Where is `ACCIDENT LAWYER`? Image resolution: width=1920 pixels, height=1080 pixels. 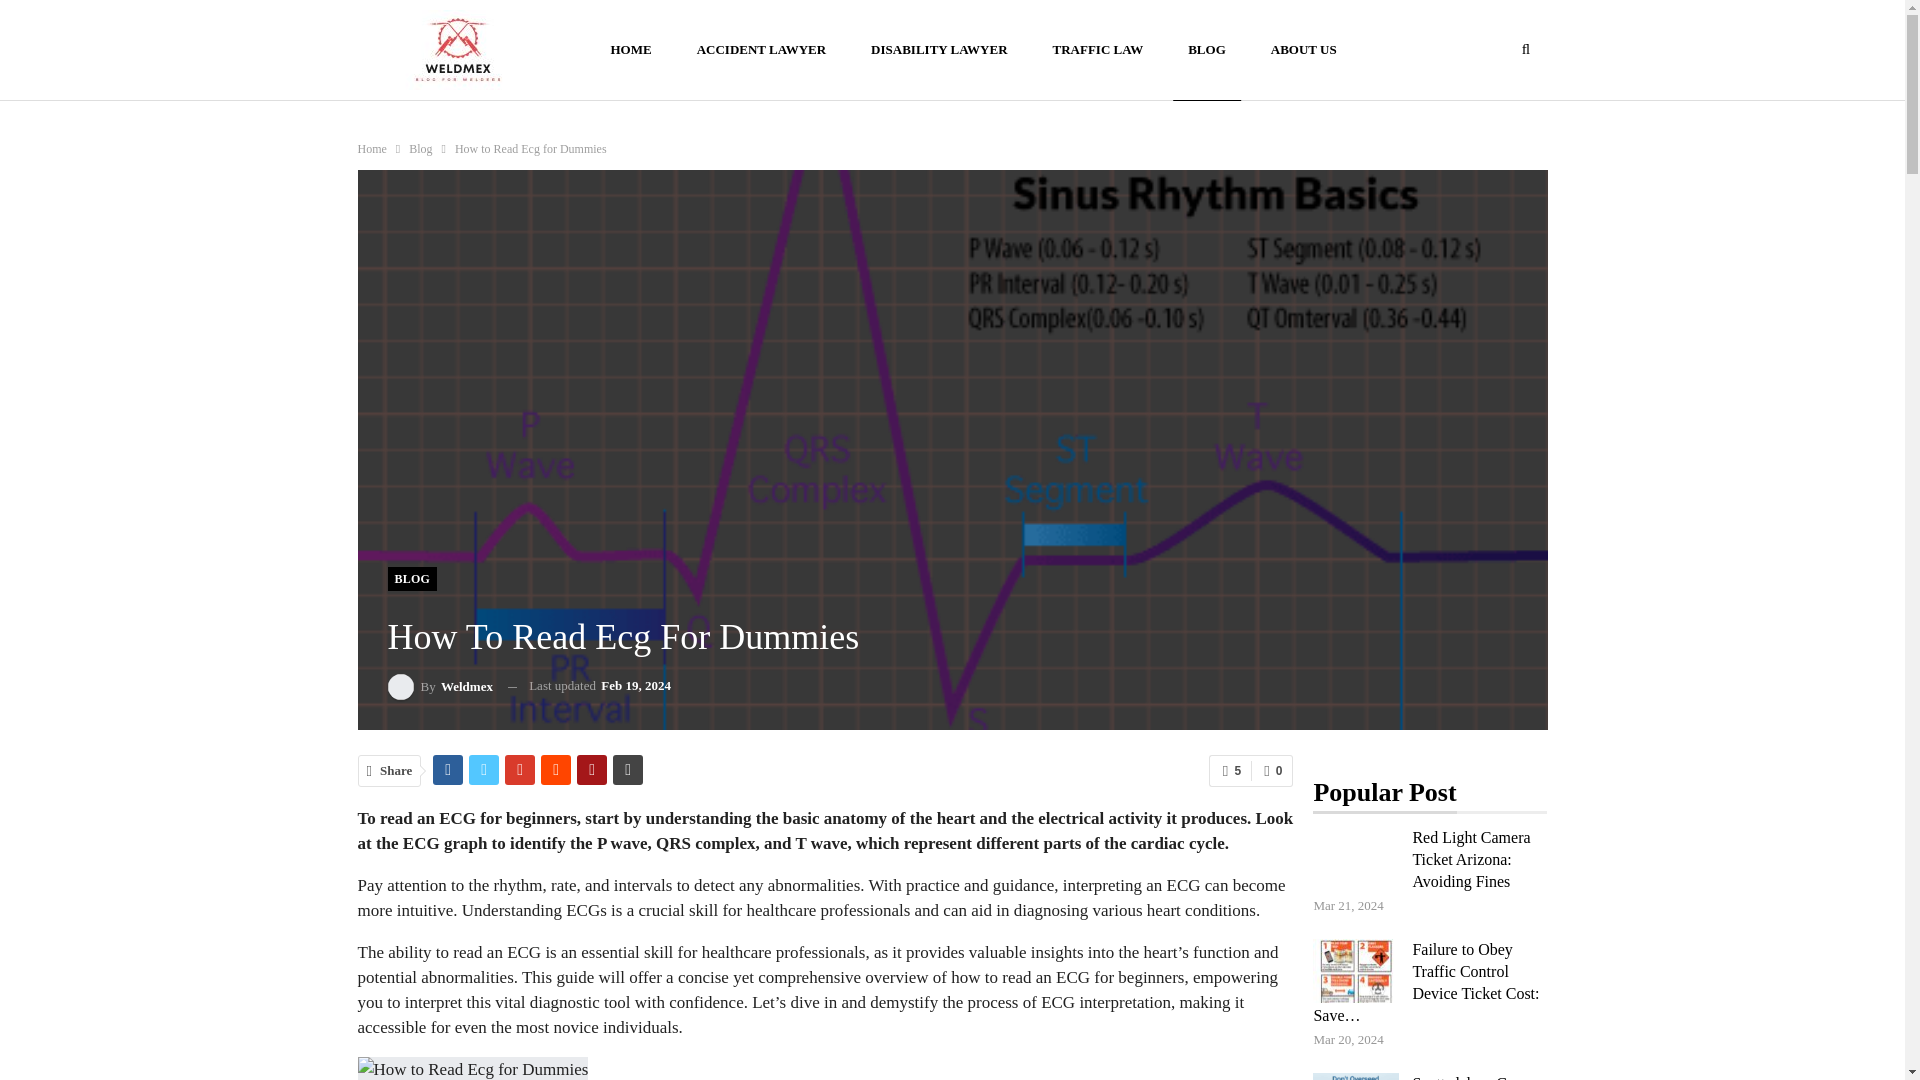
ACCIDENT LAWYER is located at coordinates (760, 50).